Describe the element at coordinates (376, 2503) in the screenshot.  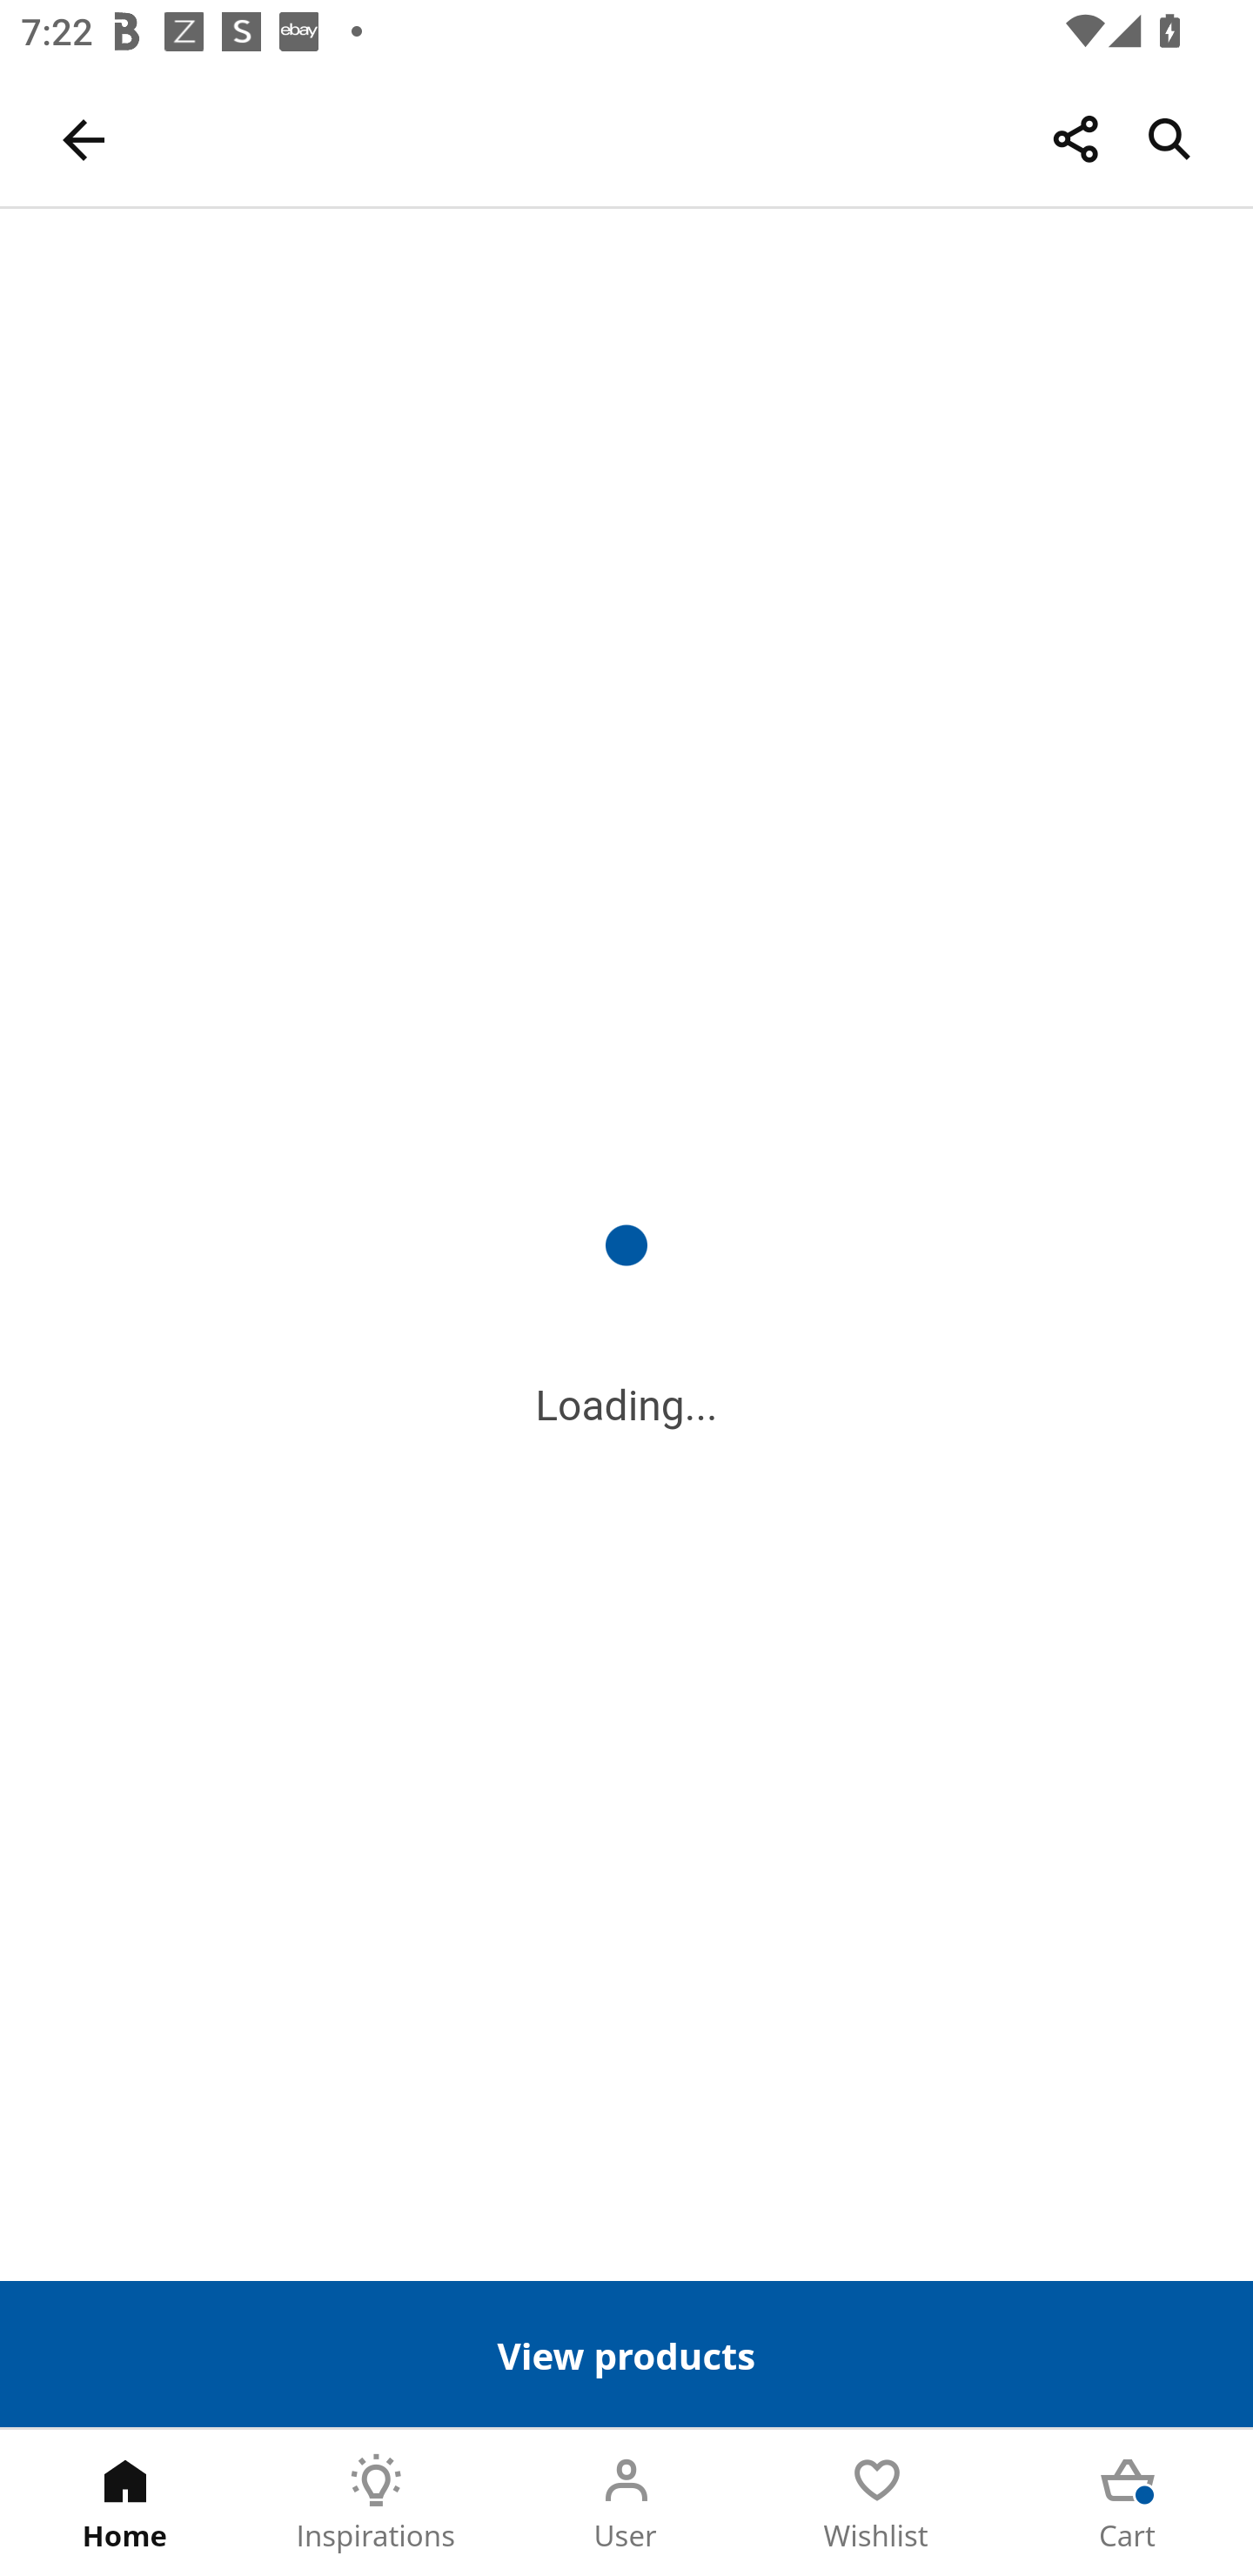
I see `Inspirations
Tab 2 of 5` at that location.